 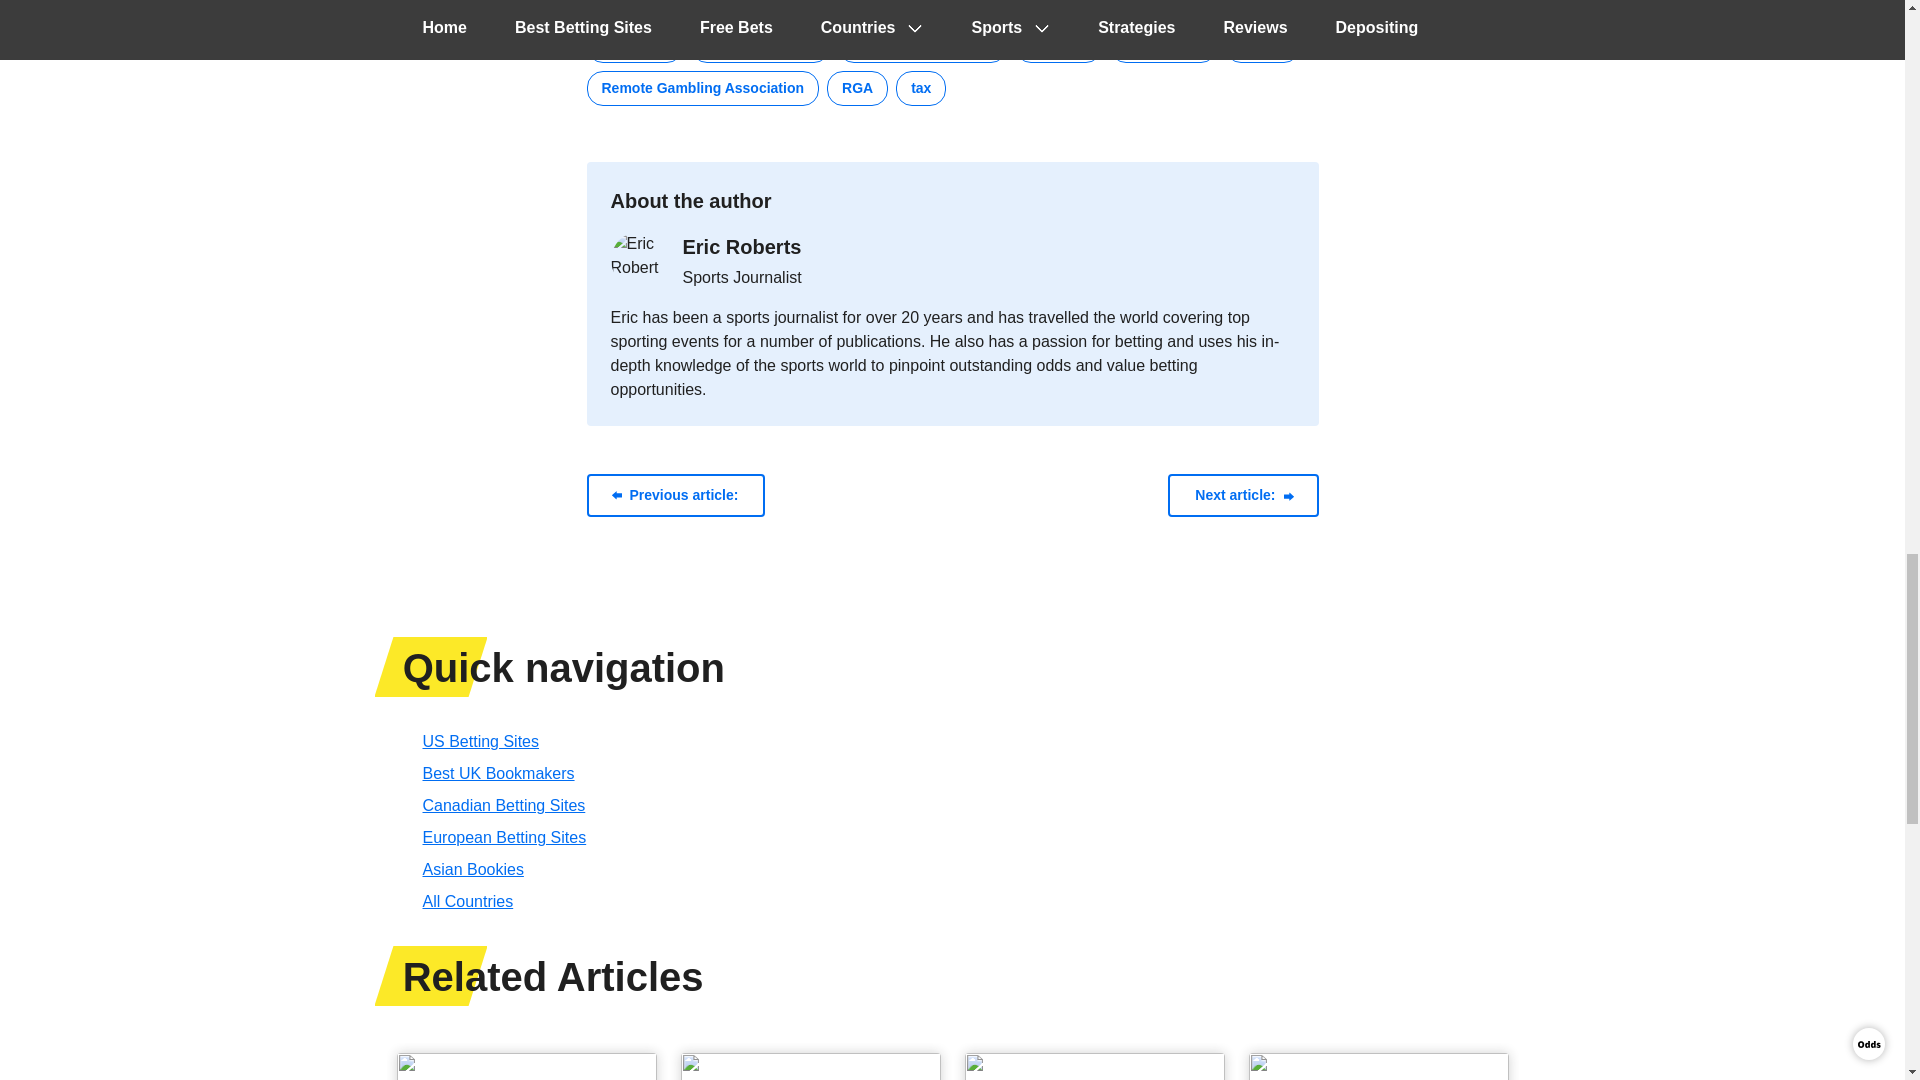 What do you see at coordinates (1242, 496) in the screenshot?
I see `Next article:` at bounding box center [1242, 496].